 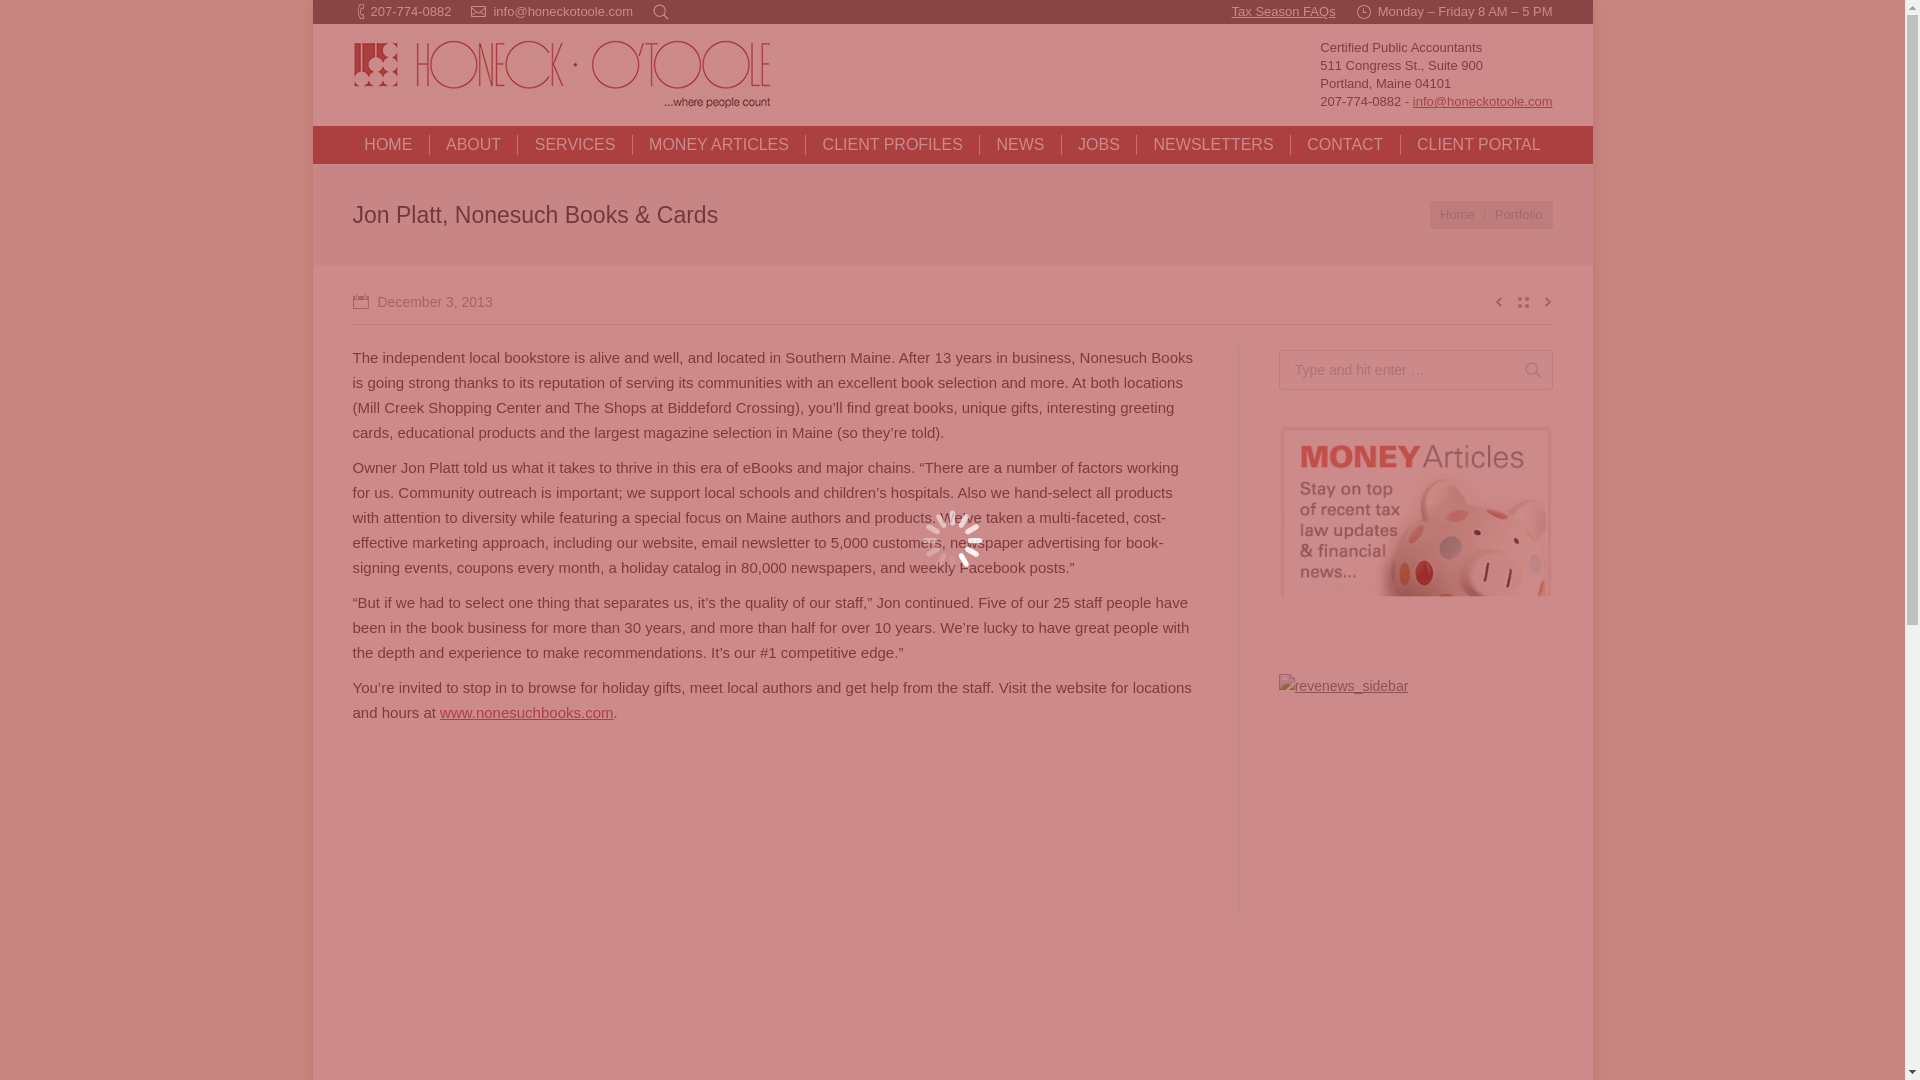 I want to click on SERVICES, so click(x=574, y=144).